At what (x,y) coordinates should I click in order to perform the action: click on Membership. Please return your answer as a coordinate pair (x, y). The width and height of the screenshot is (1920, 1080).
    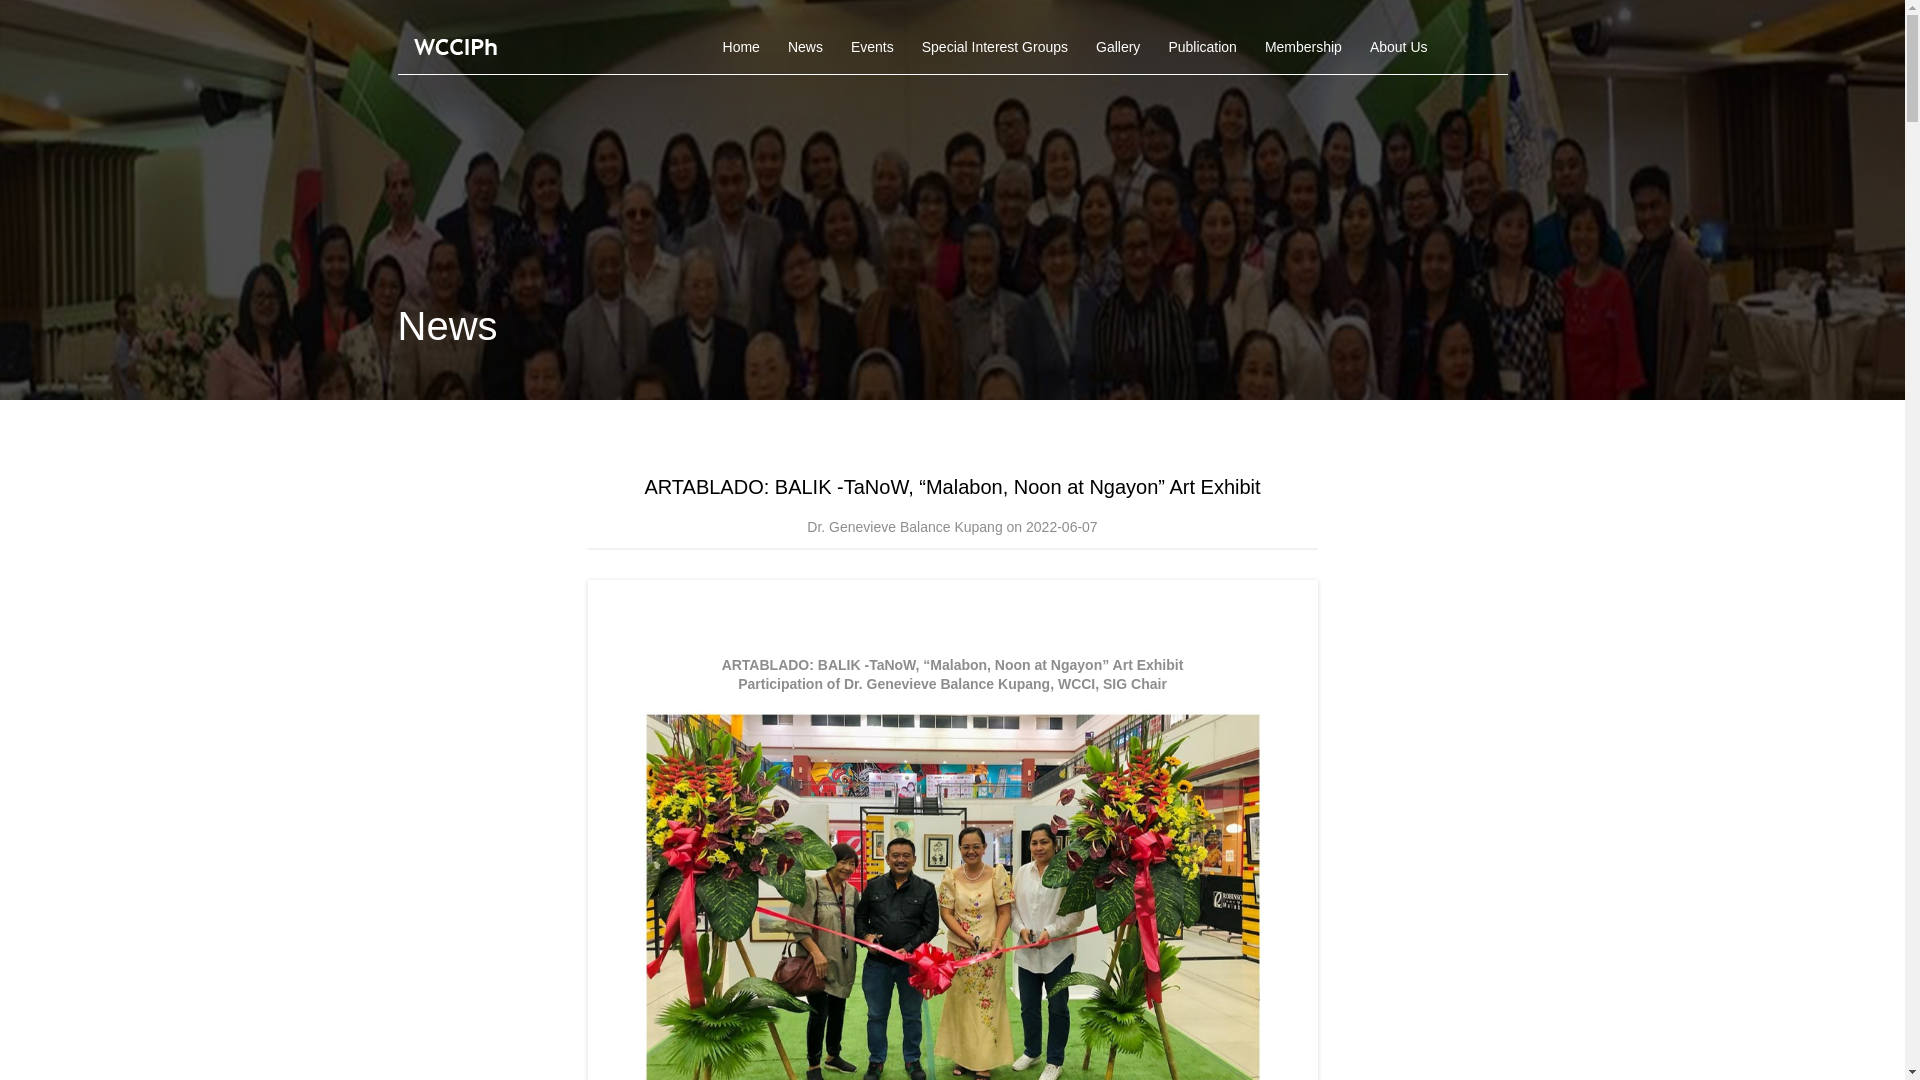
    Looking at the image, I should click on (1303, 47).